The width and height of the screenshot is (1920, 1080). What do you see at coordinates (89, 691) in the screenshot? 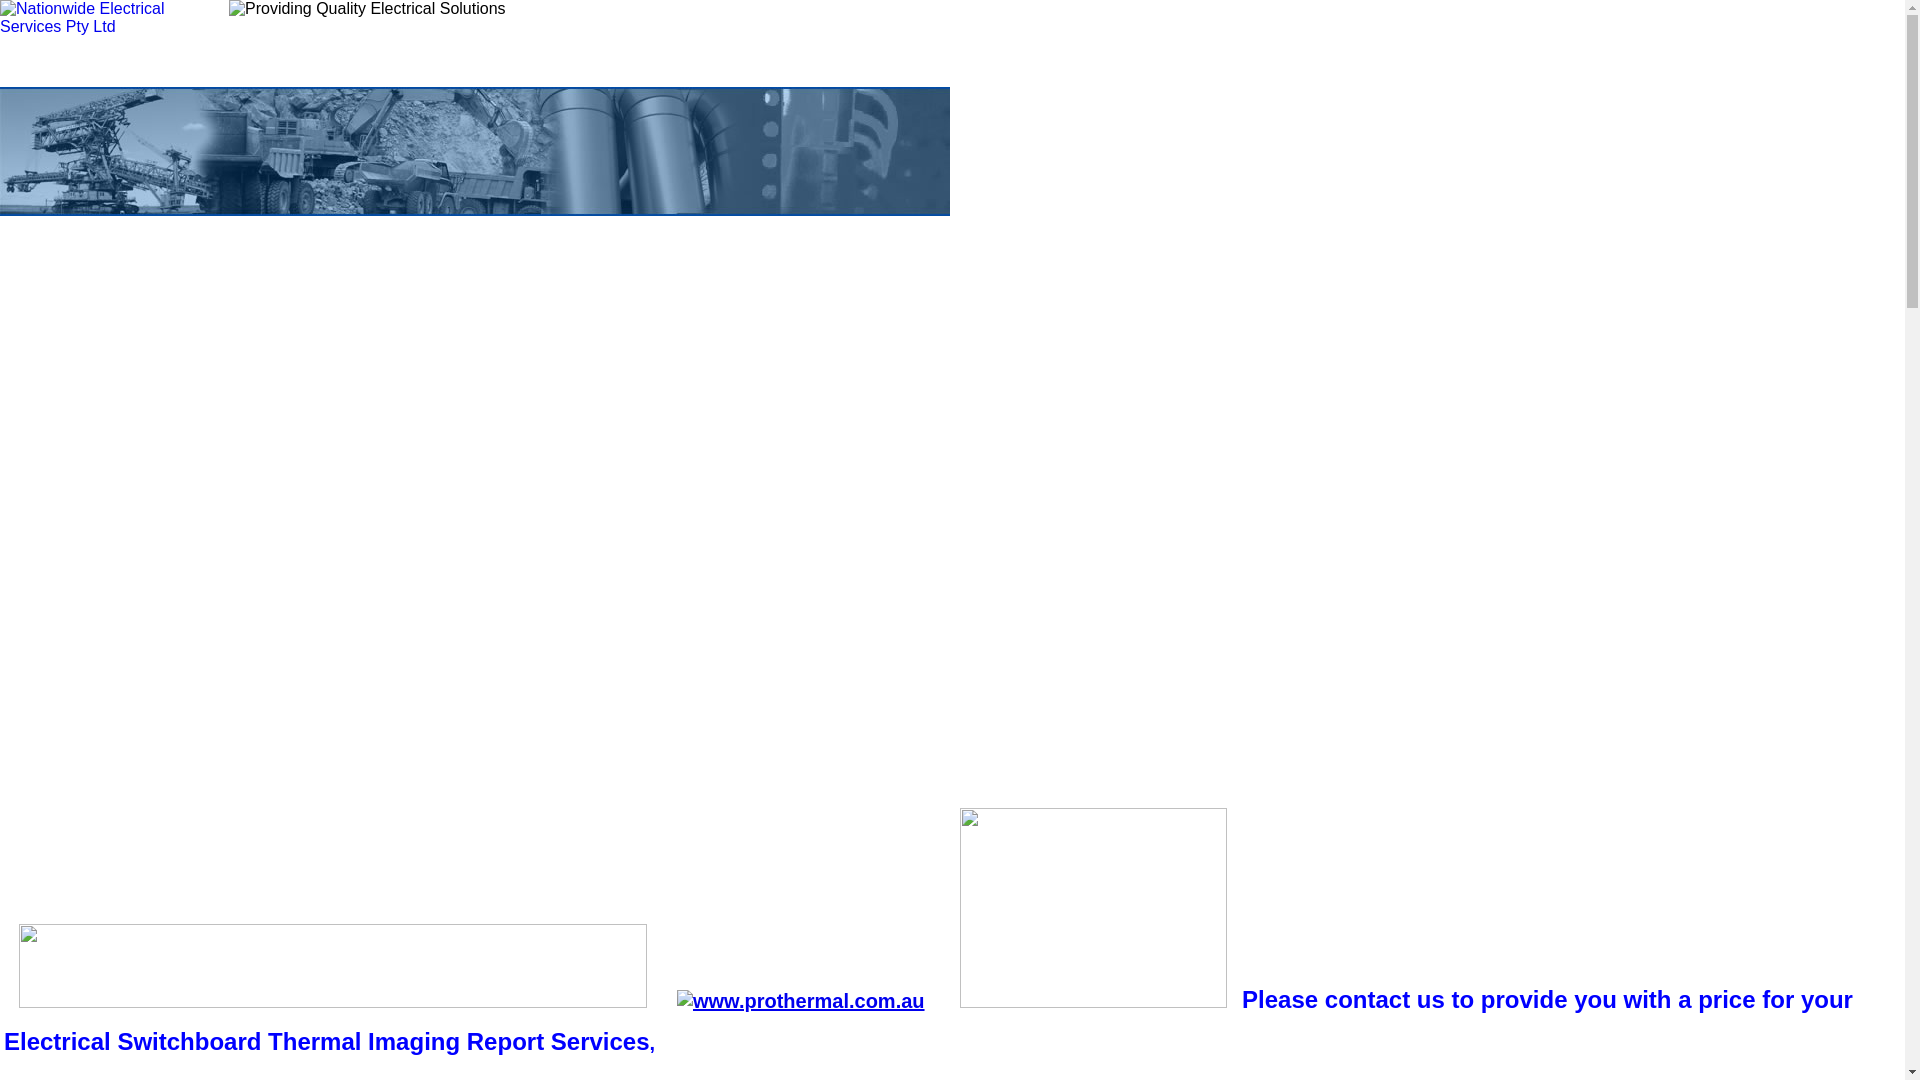
I see `Thermographic Scanning` at bounding box center [89, 691].